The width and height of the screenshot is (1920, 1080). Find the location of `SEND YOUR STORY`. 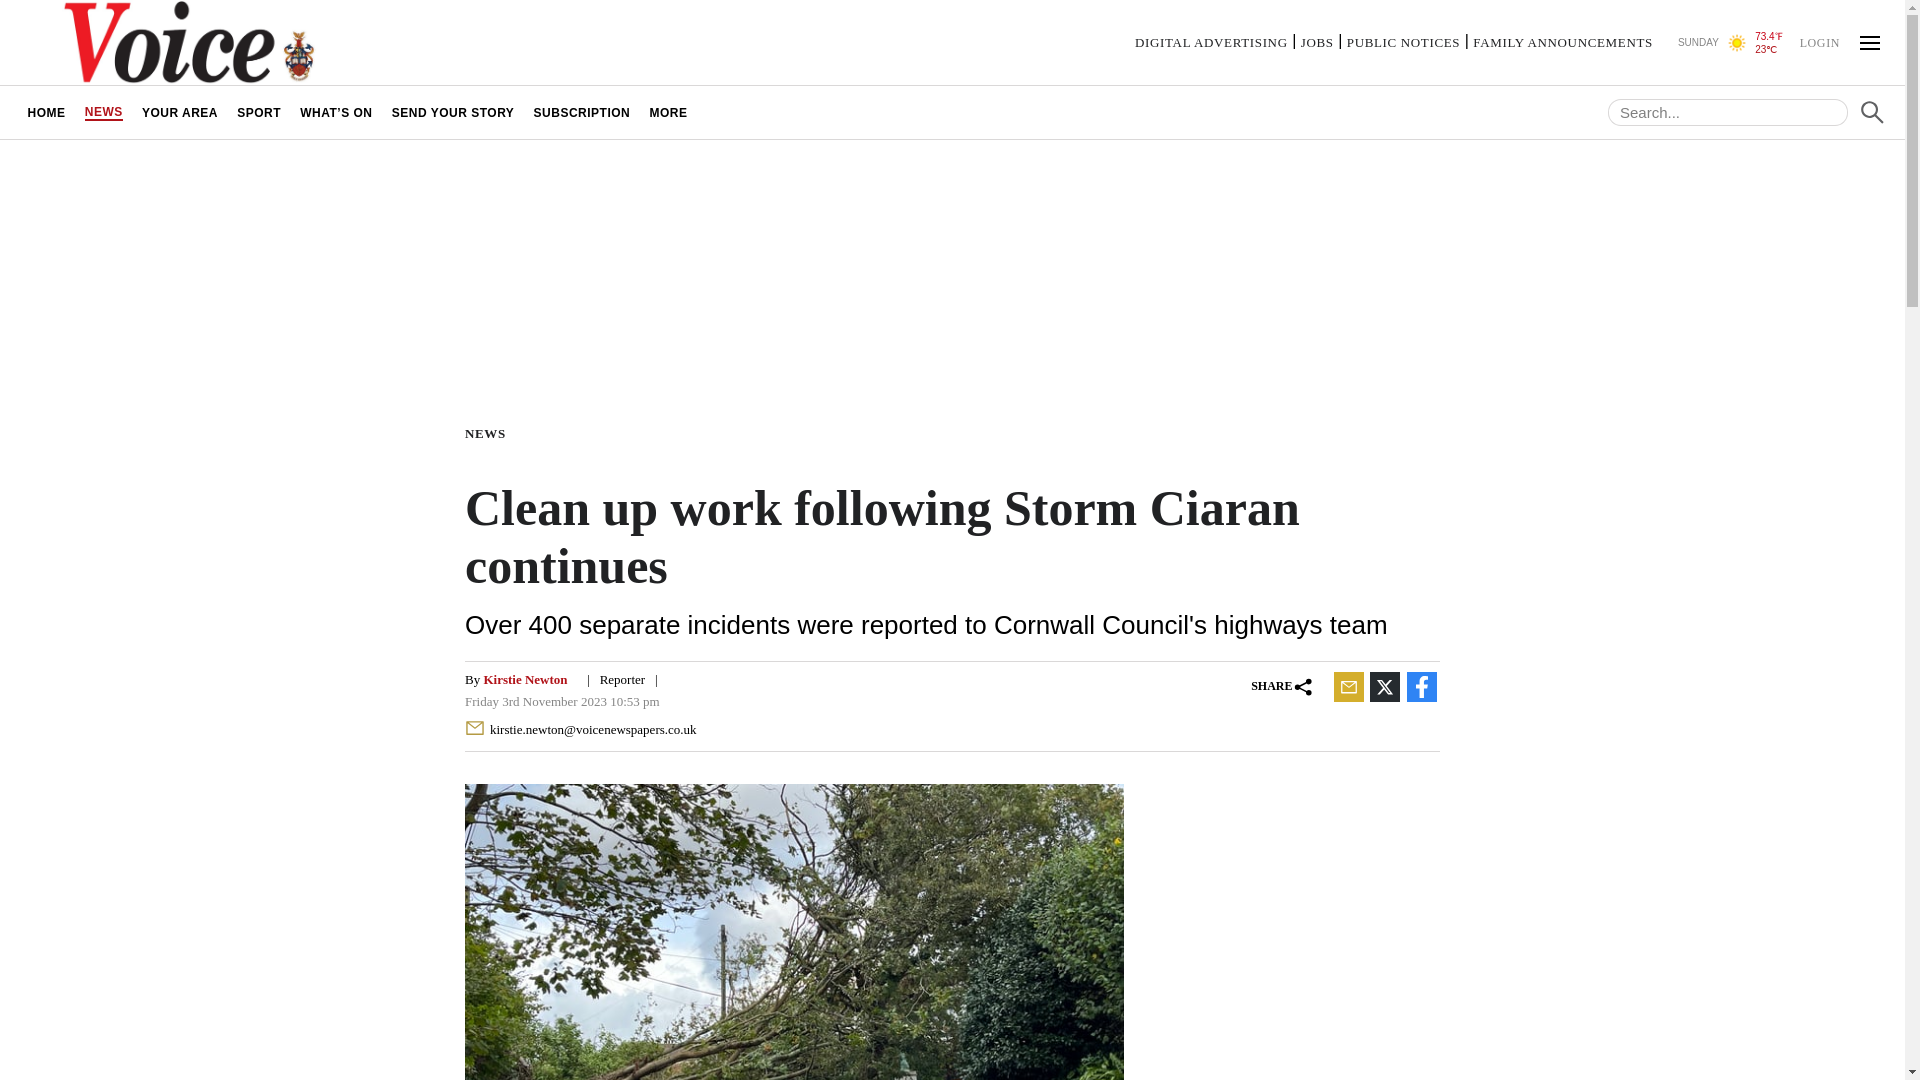

SEND YOUR STORY is located at coordinates (453, 112).